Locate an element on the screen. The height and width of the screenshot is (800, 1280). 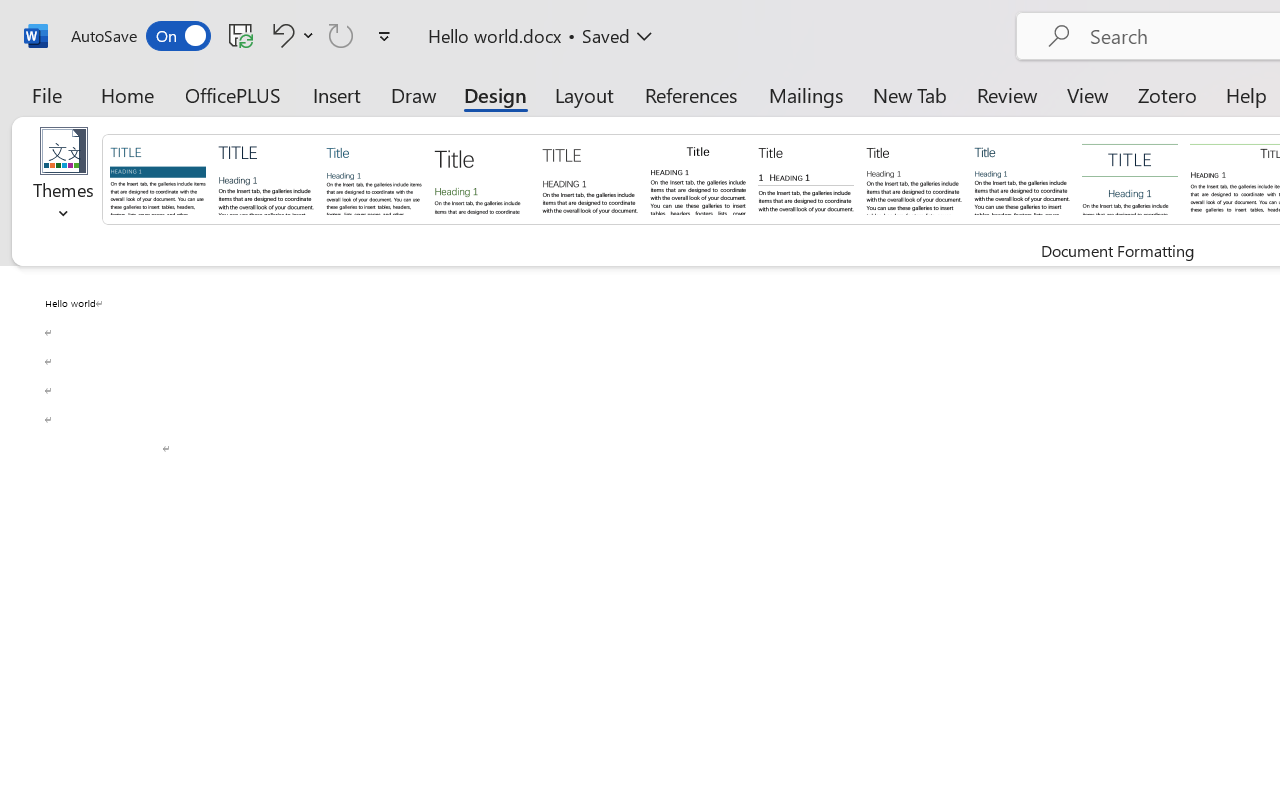
Black & White (Numbered) is located at coordinates (806, 178).